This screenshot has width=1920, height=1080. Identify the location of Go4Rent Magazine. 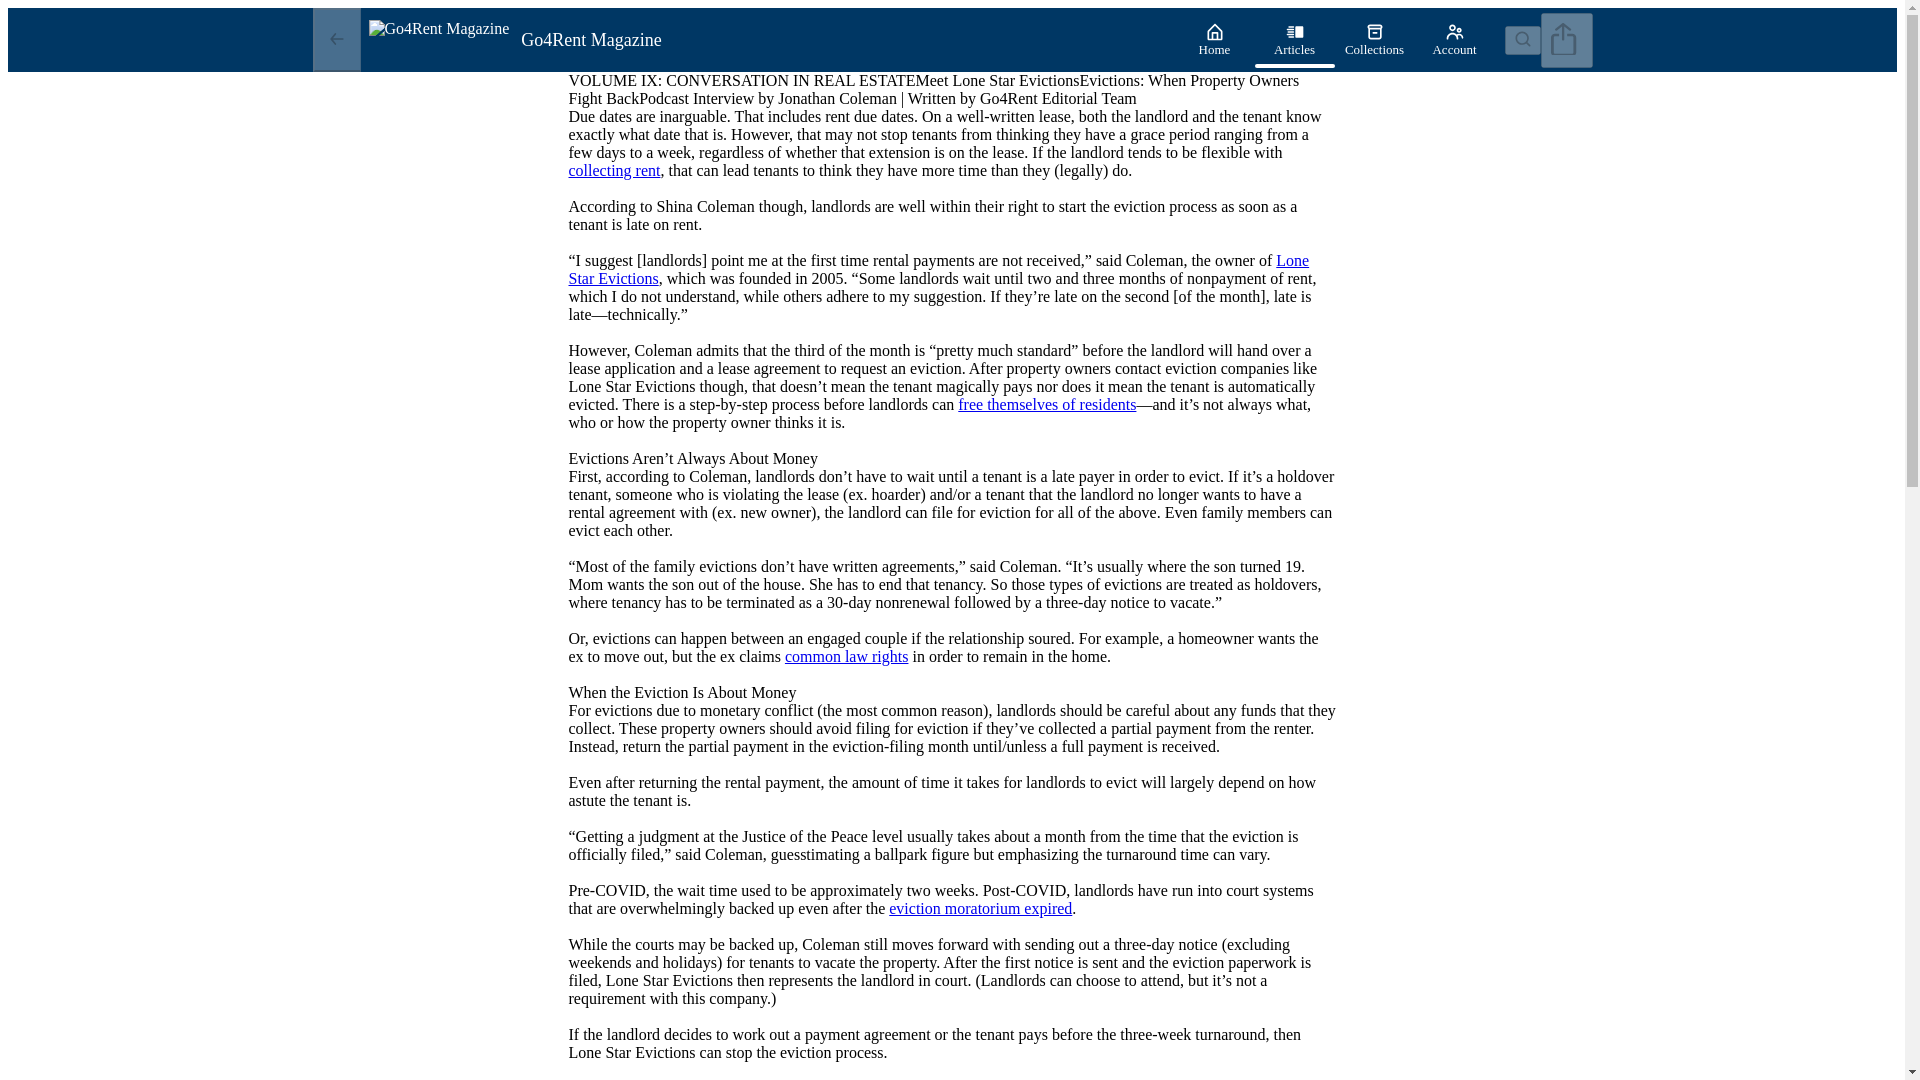
(766, 40).